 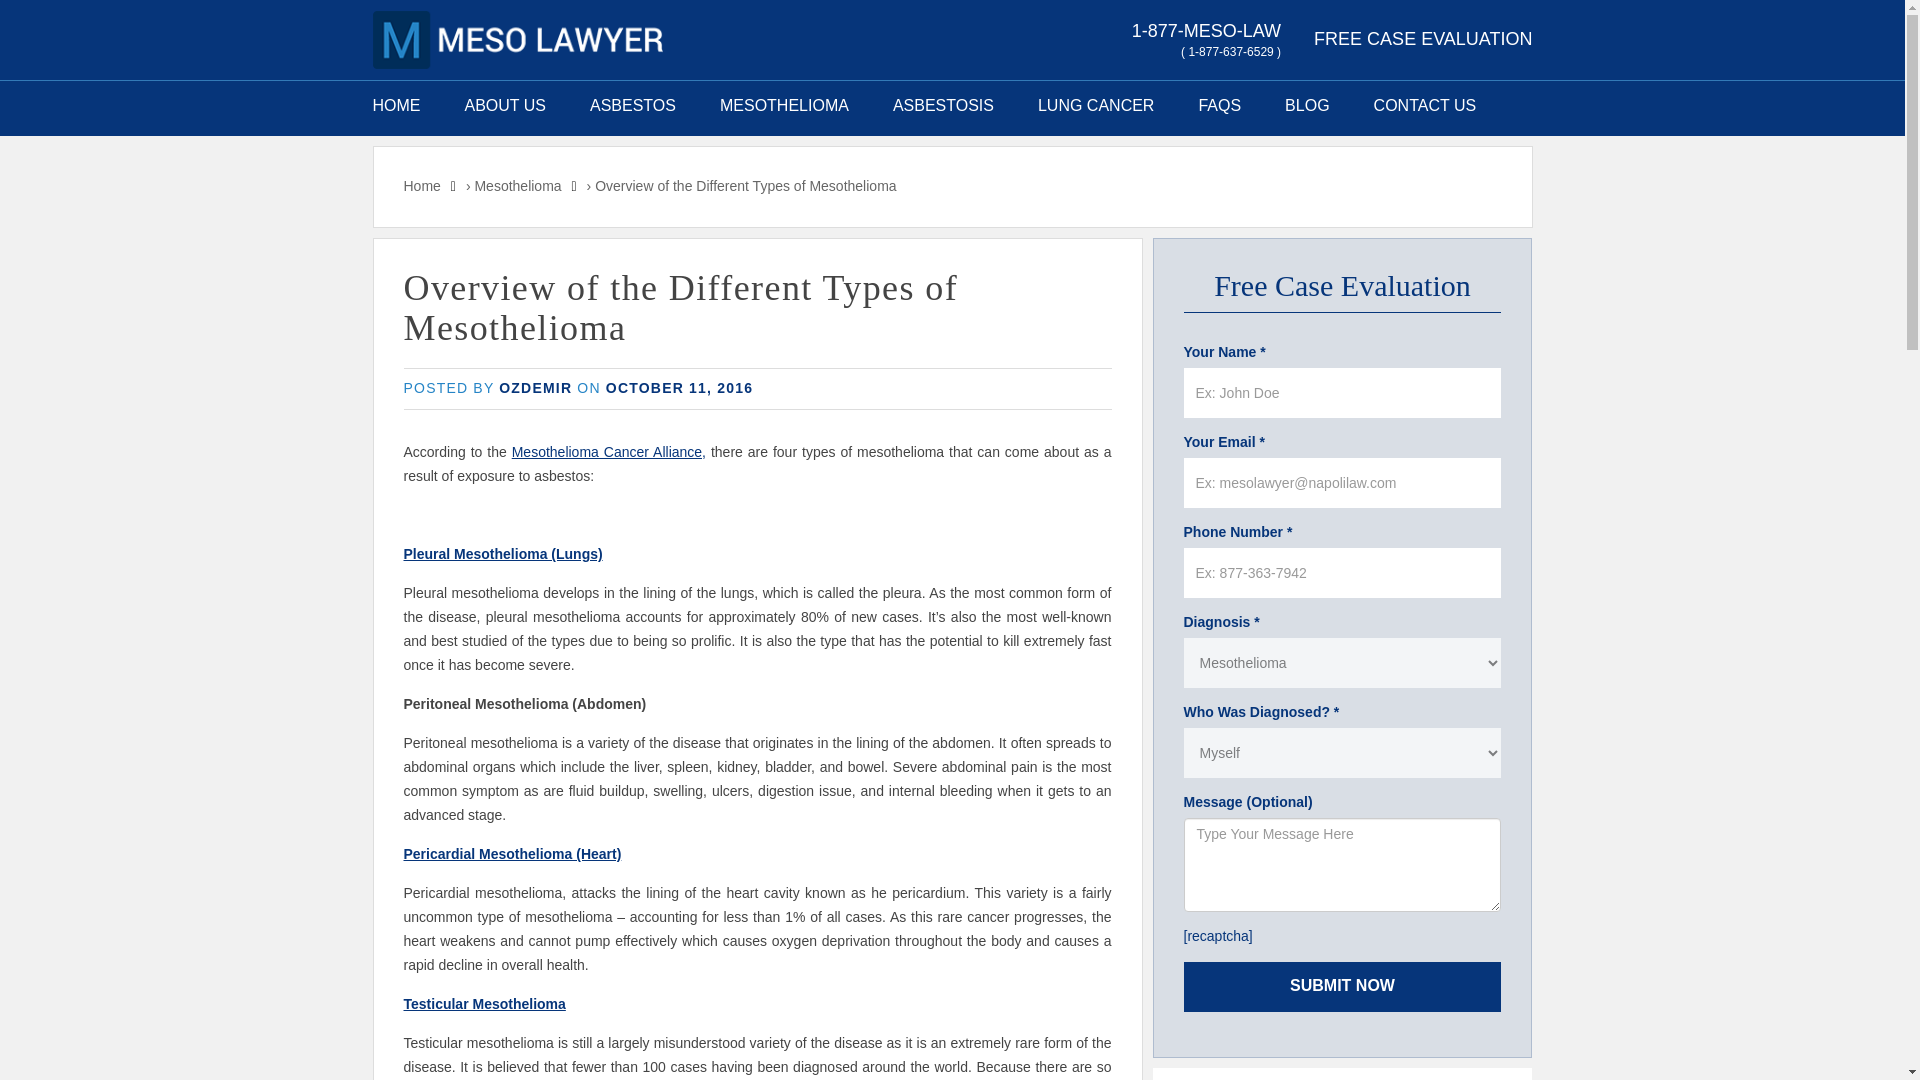 I want to click on CONTACT US, so click(x=1425, y=106).